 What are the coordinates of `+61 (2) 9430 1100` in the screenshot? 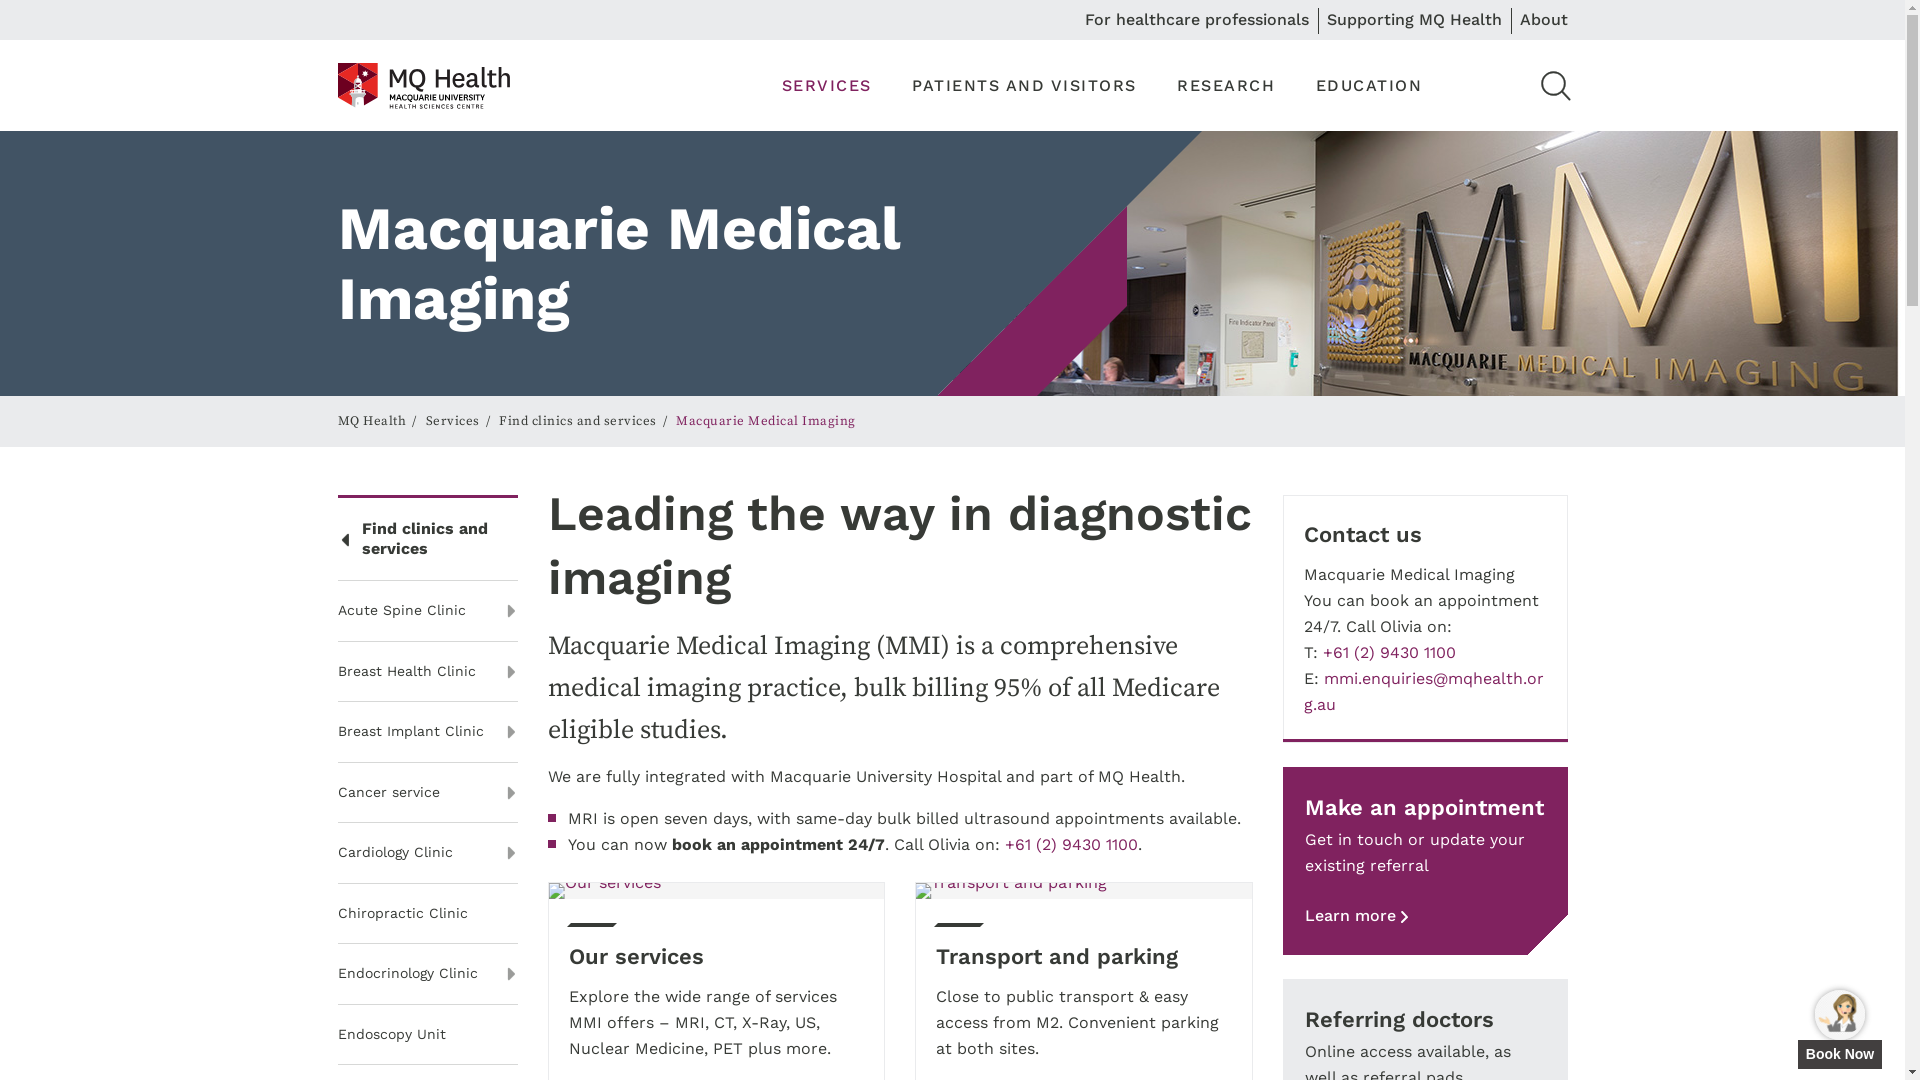 It's located at (1388, 652).